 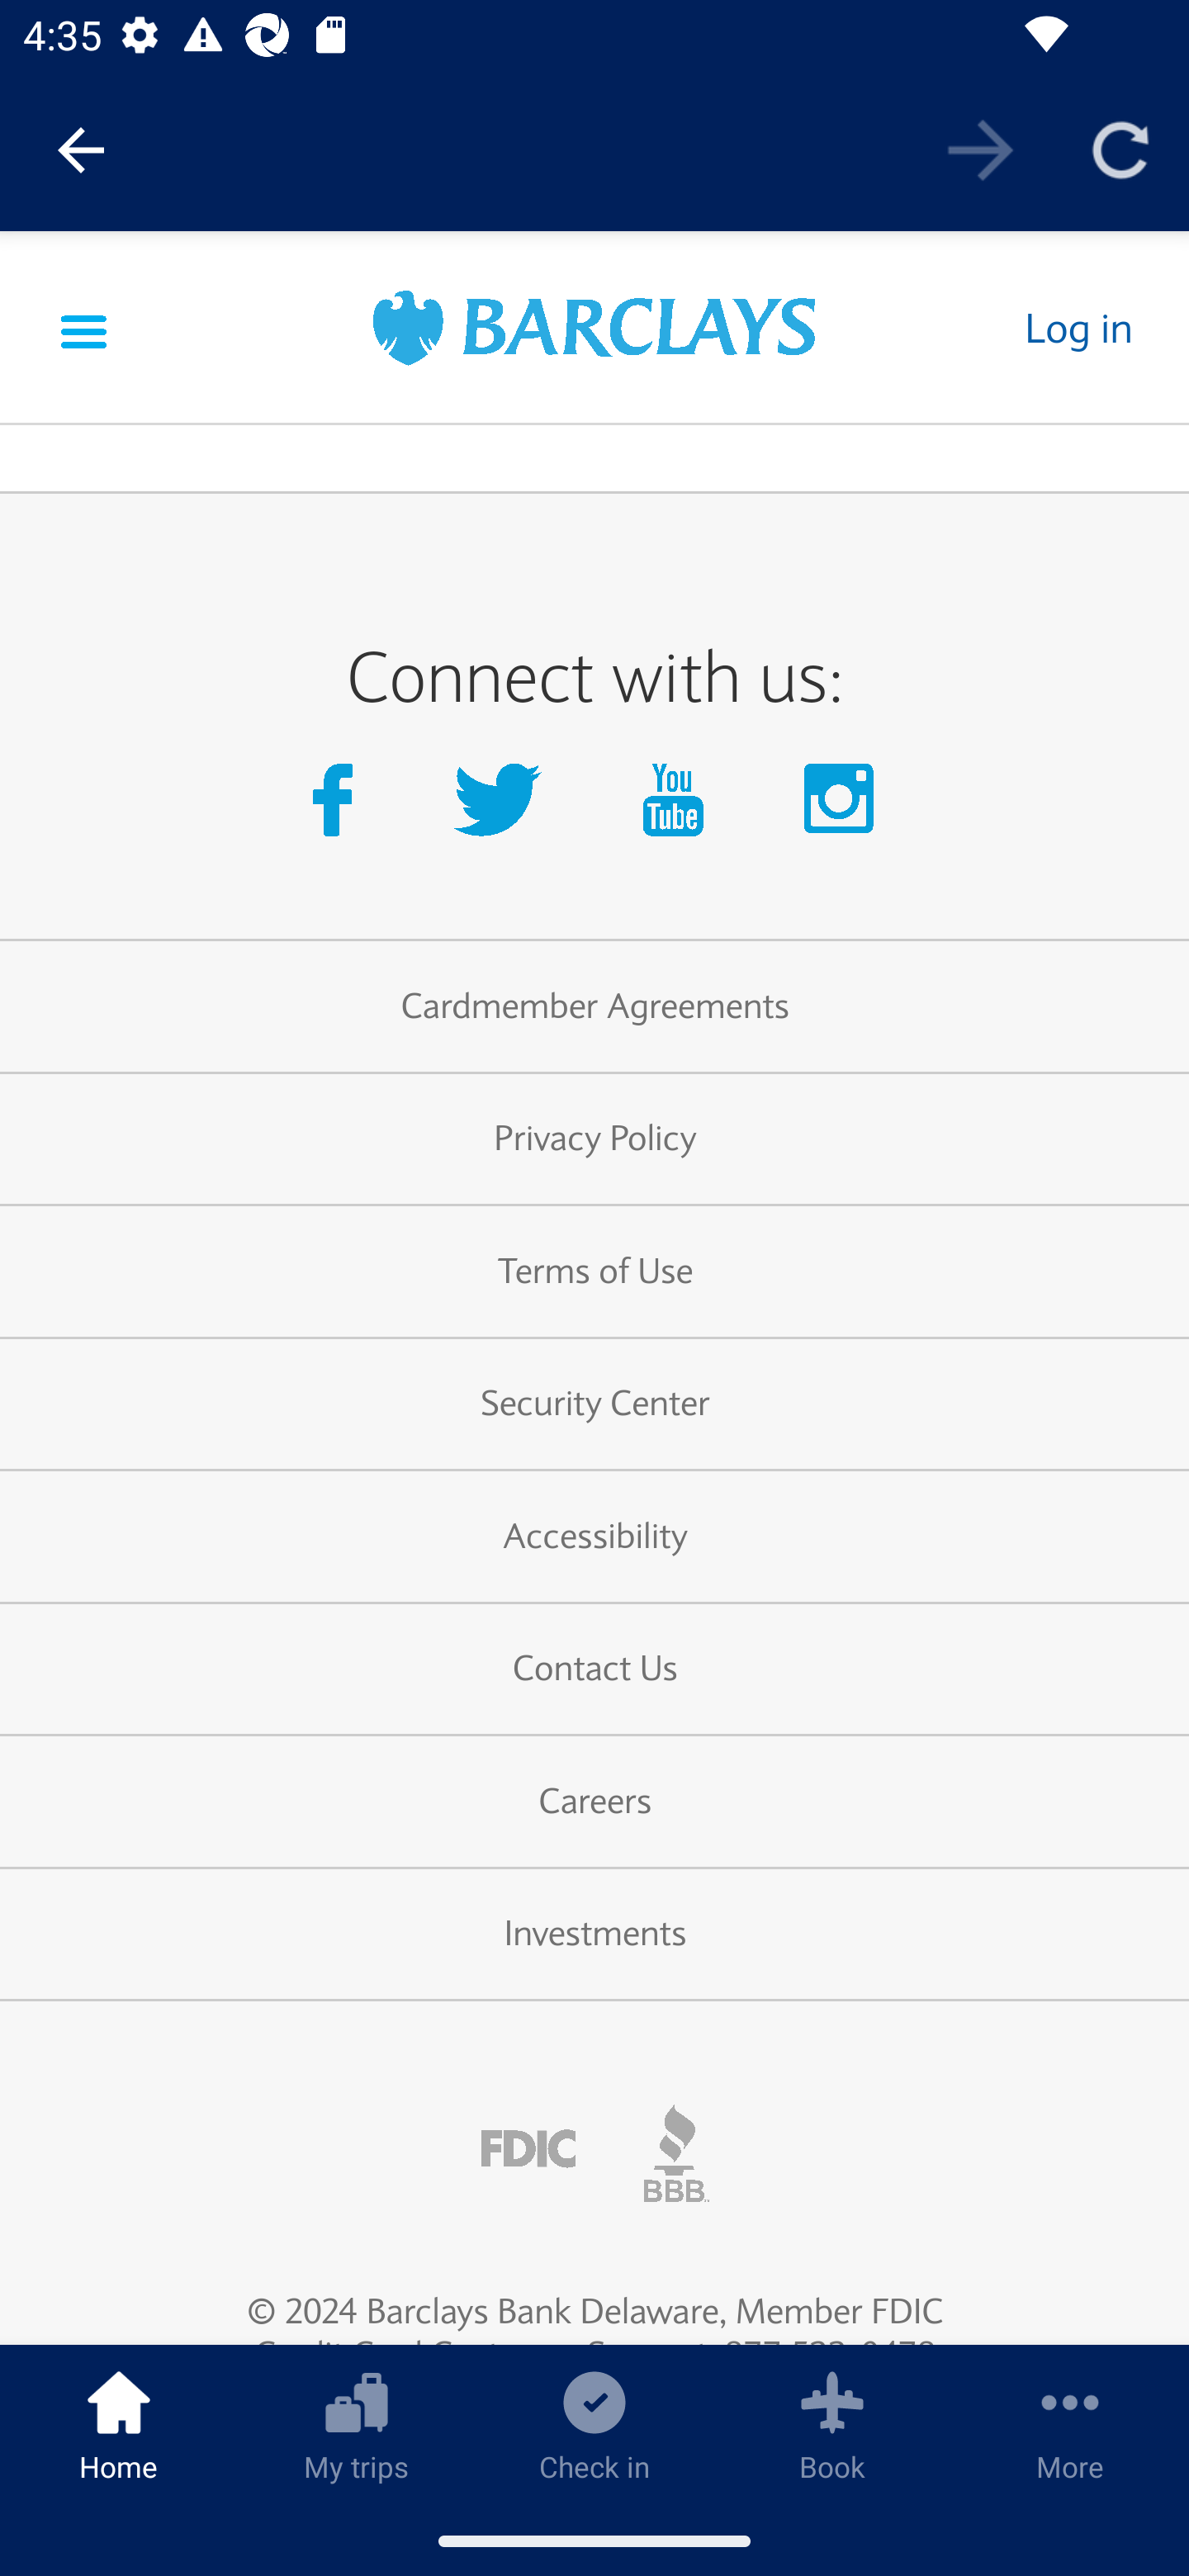 What do you see at coordinates (339, 808) in the screenshot?
I see `Connect with Barclays US on Facebook` at bounding box center [339, 808].